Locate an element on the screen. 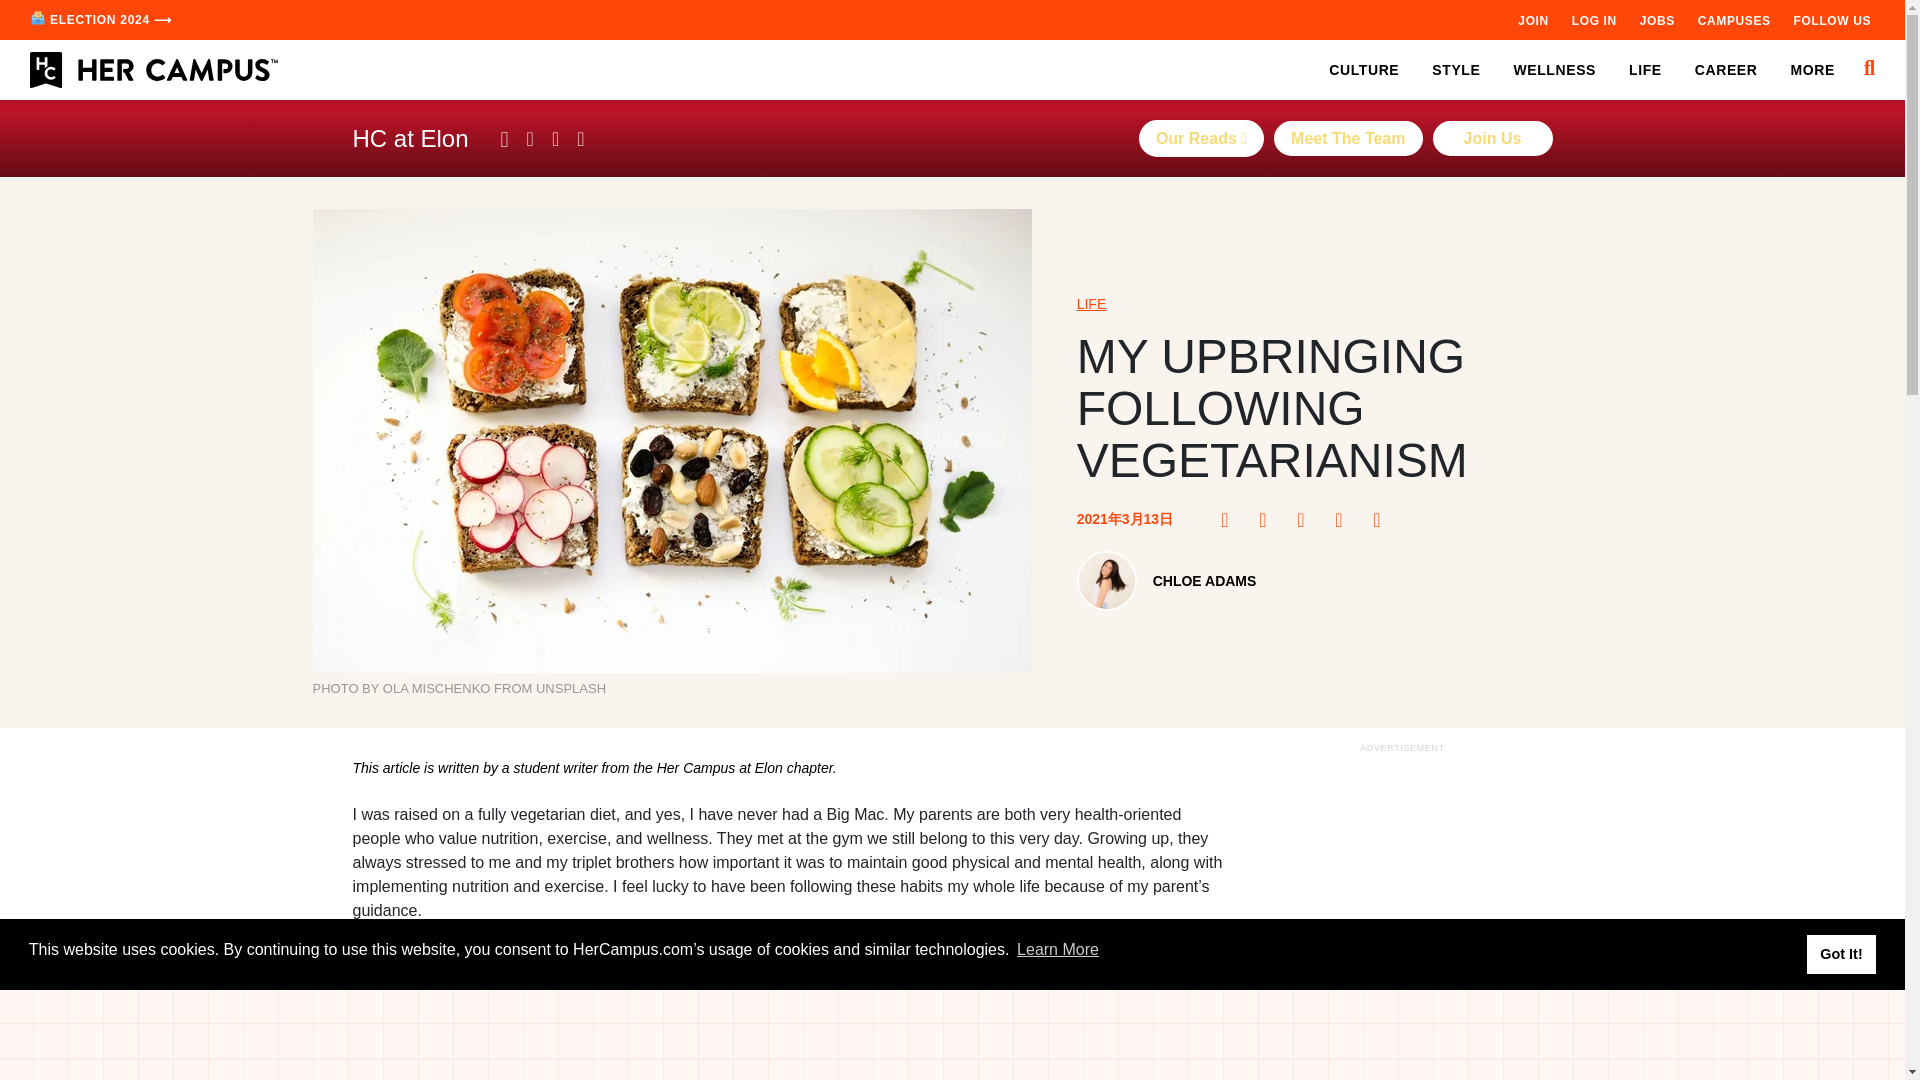  Twitter is located at coordinates (1307, 520).